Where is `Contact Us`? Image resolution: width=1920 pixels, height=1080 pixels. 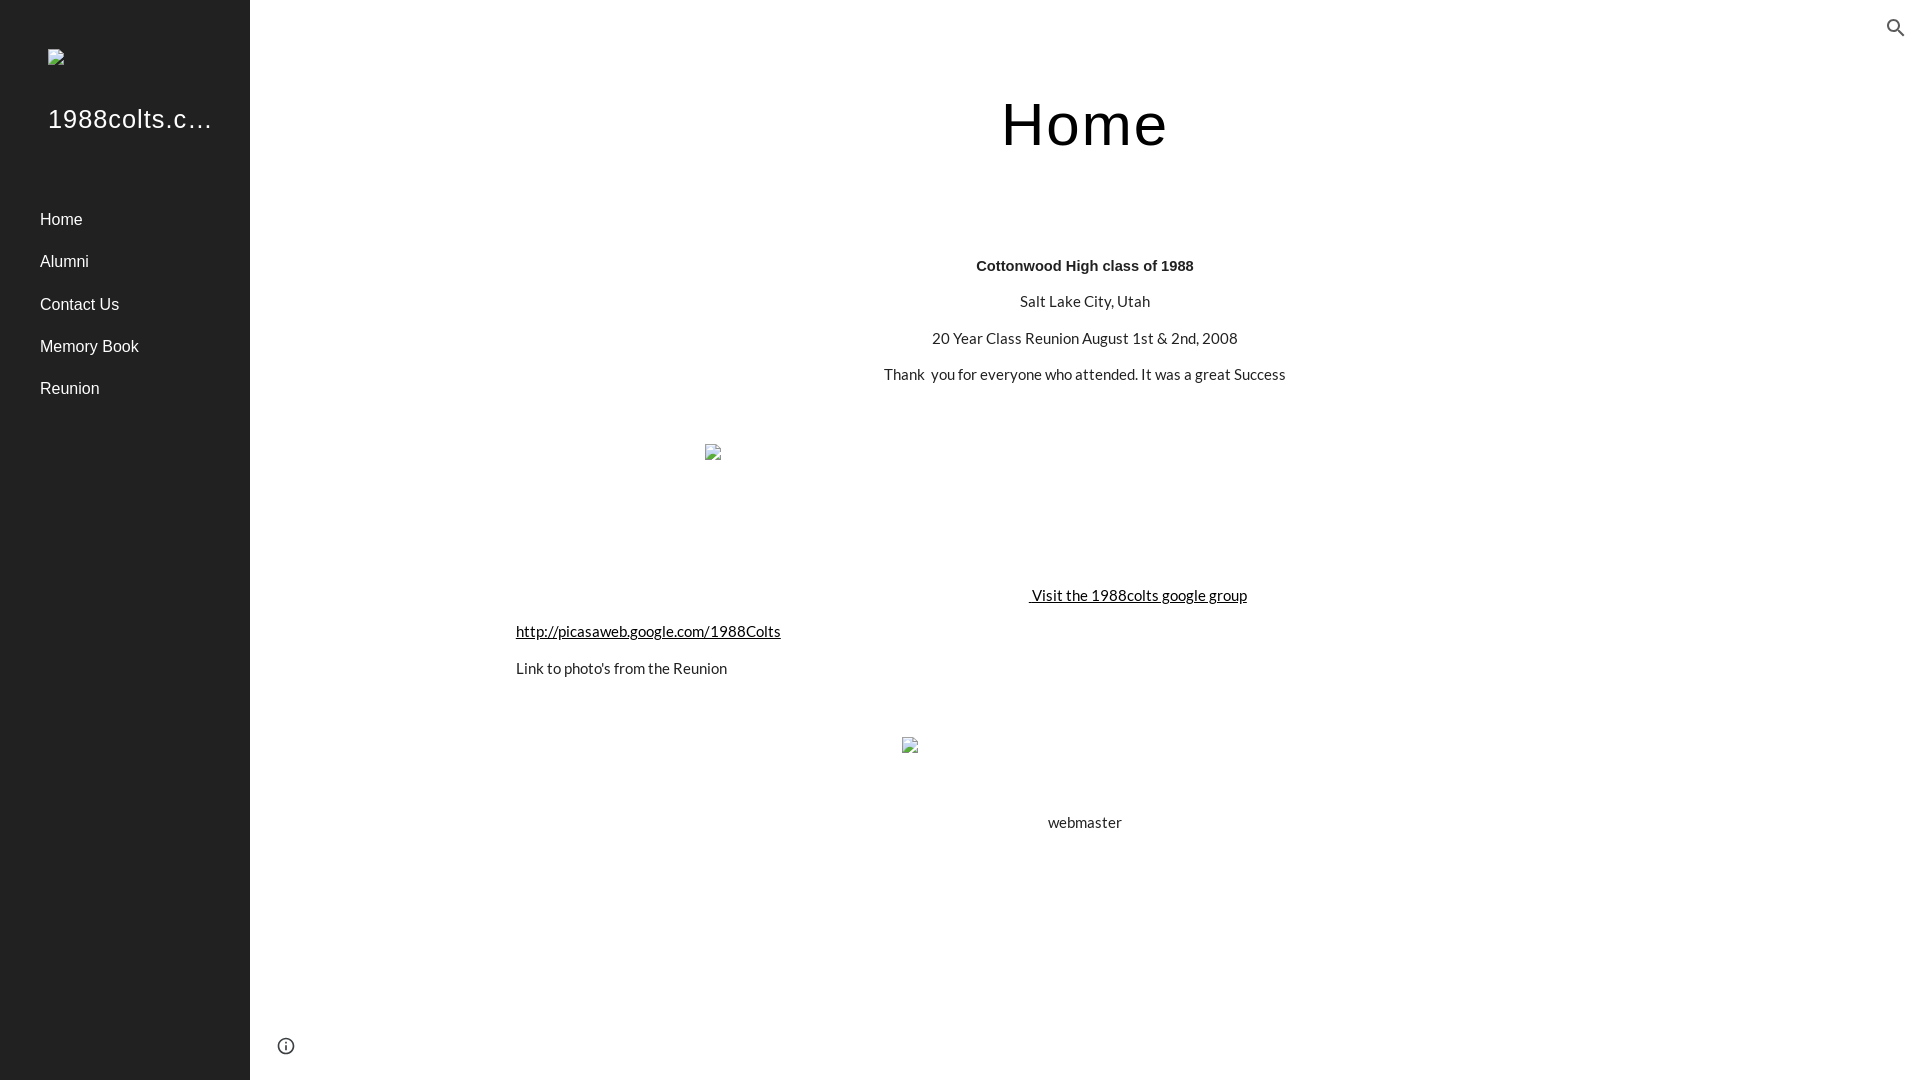
Contact Us is located at coordinates (137, 304).